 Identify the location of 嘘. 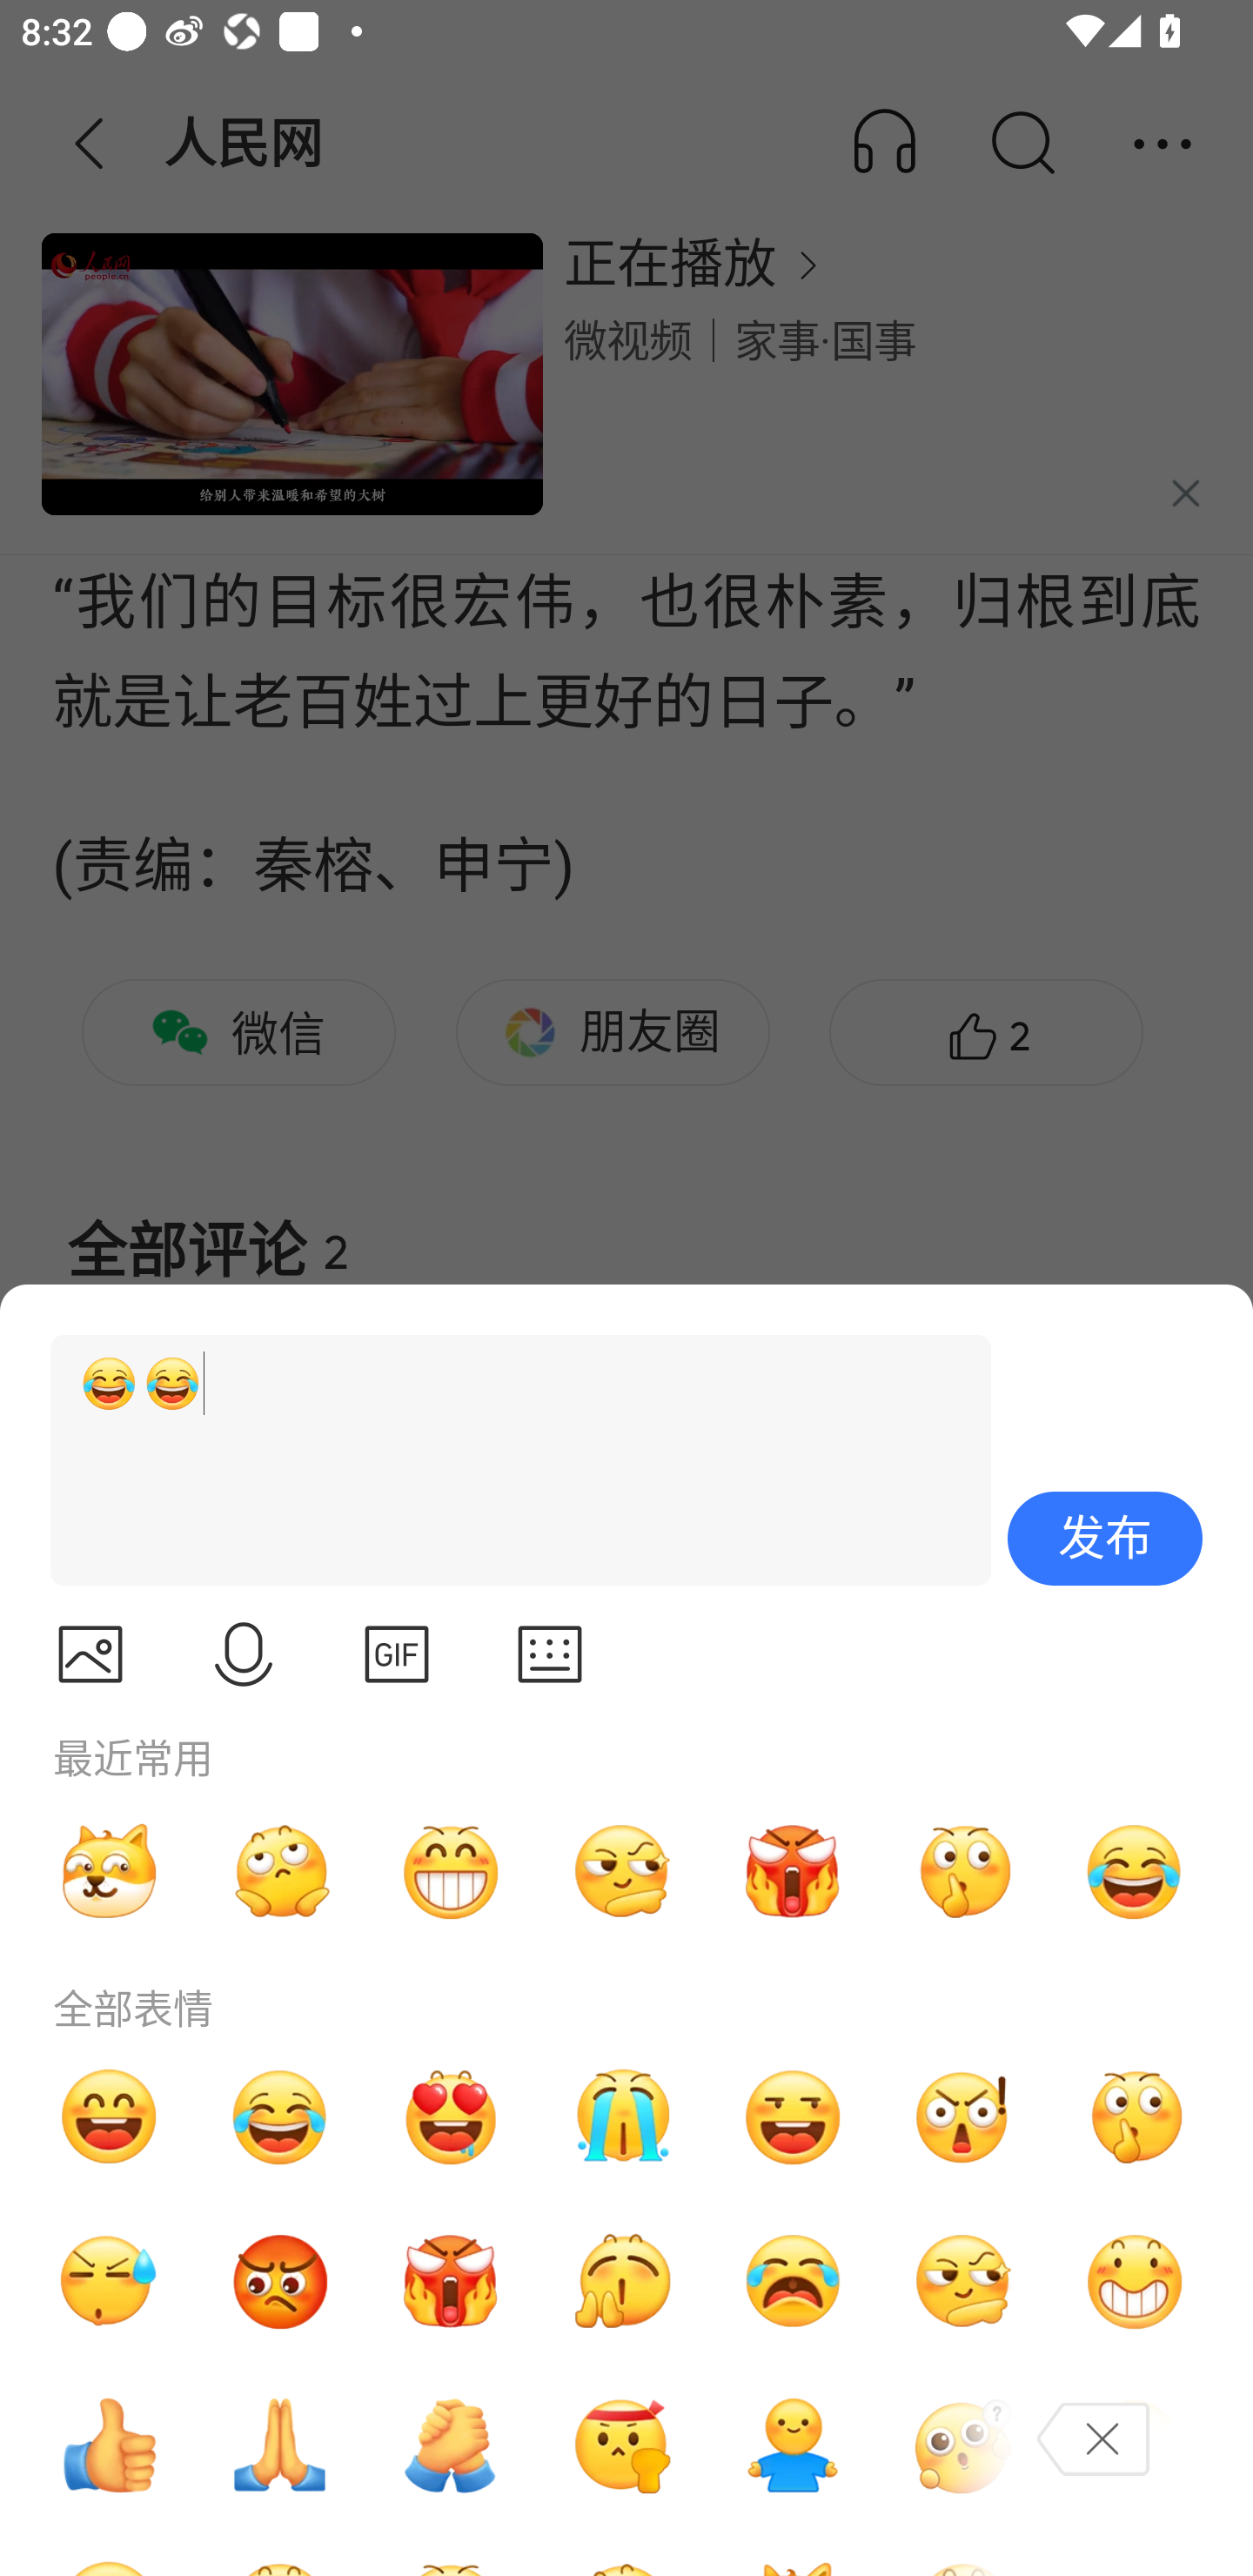
(963, 1871).